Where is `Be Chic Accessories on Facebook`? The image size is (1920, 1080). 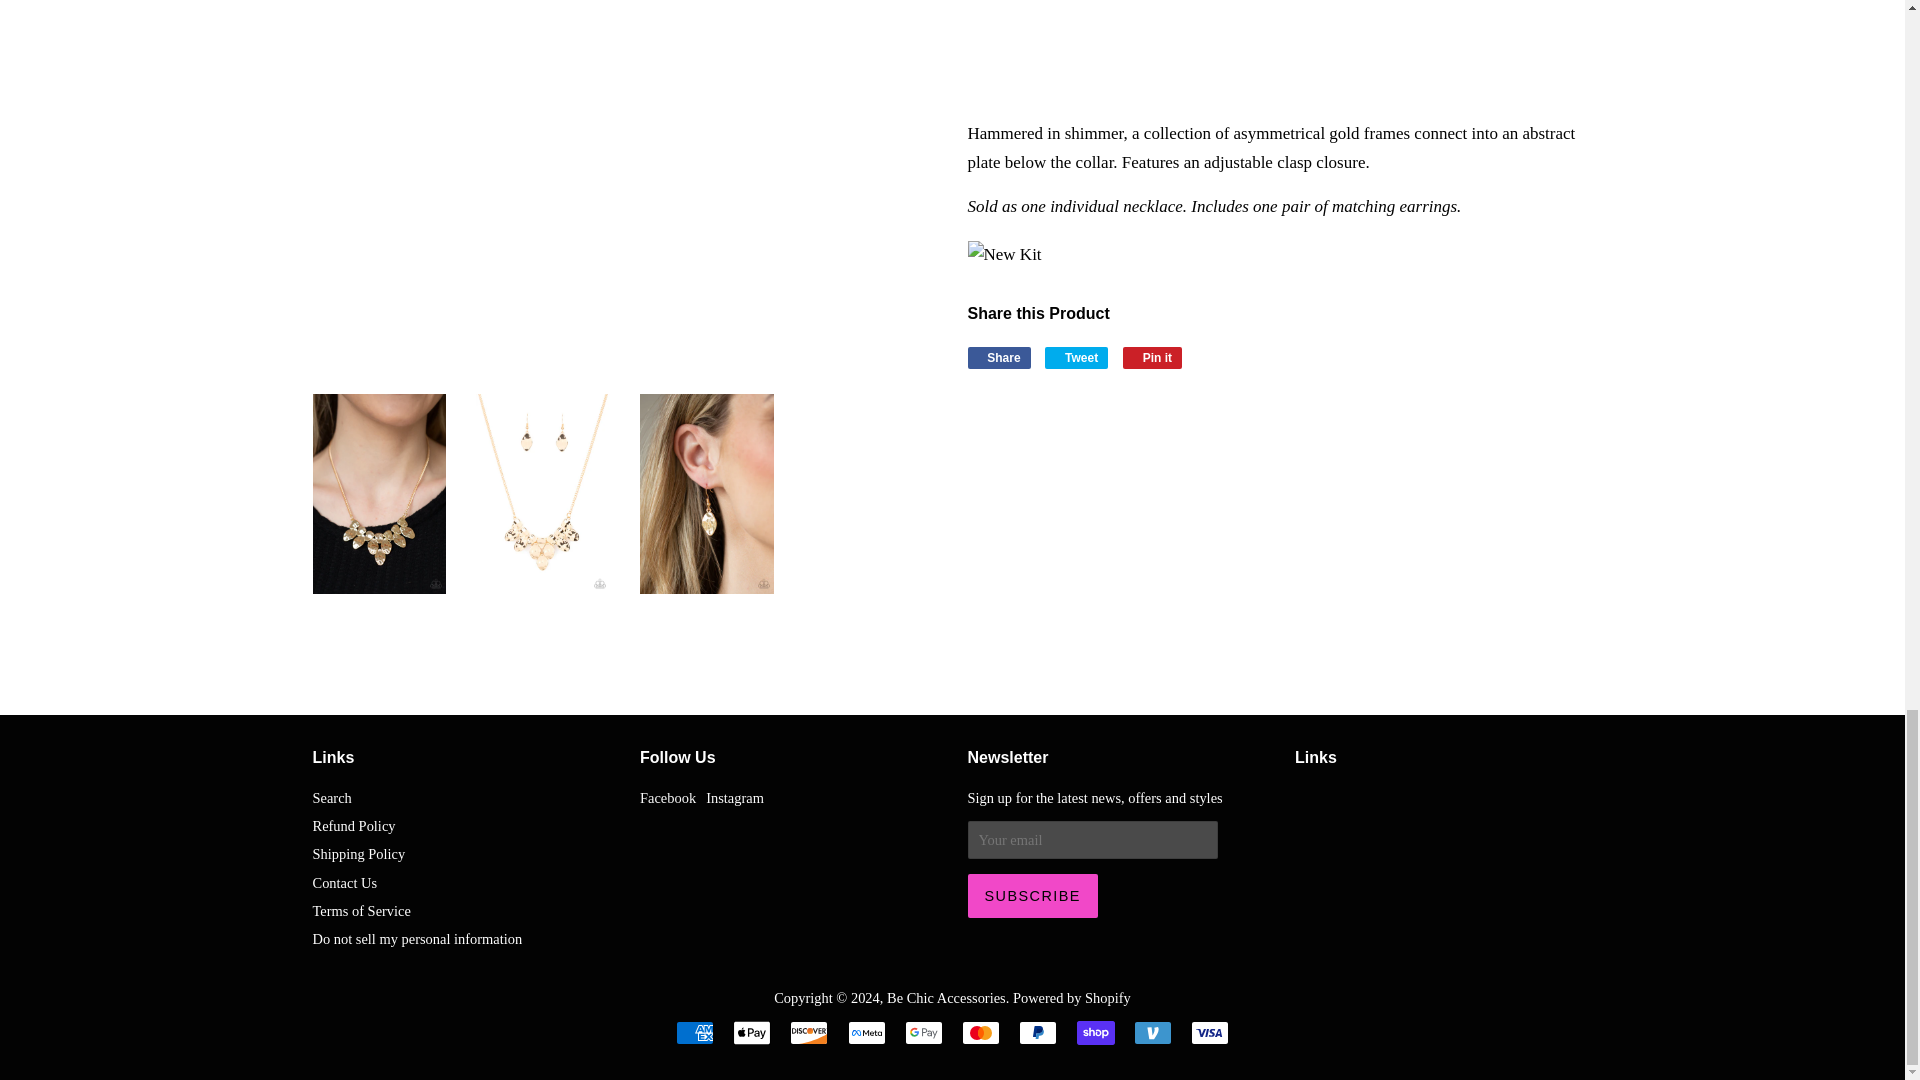 Be Chic Accessories on Facebook is located at coordinates (667, 797).